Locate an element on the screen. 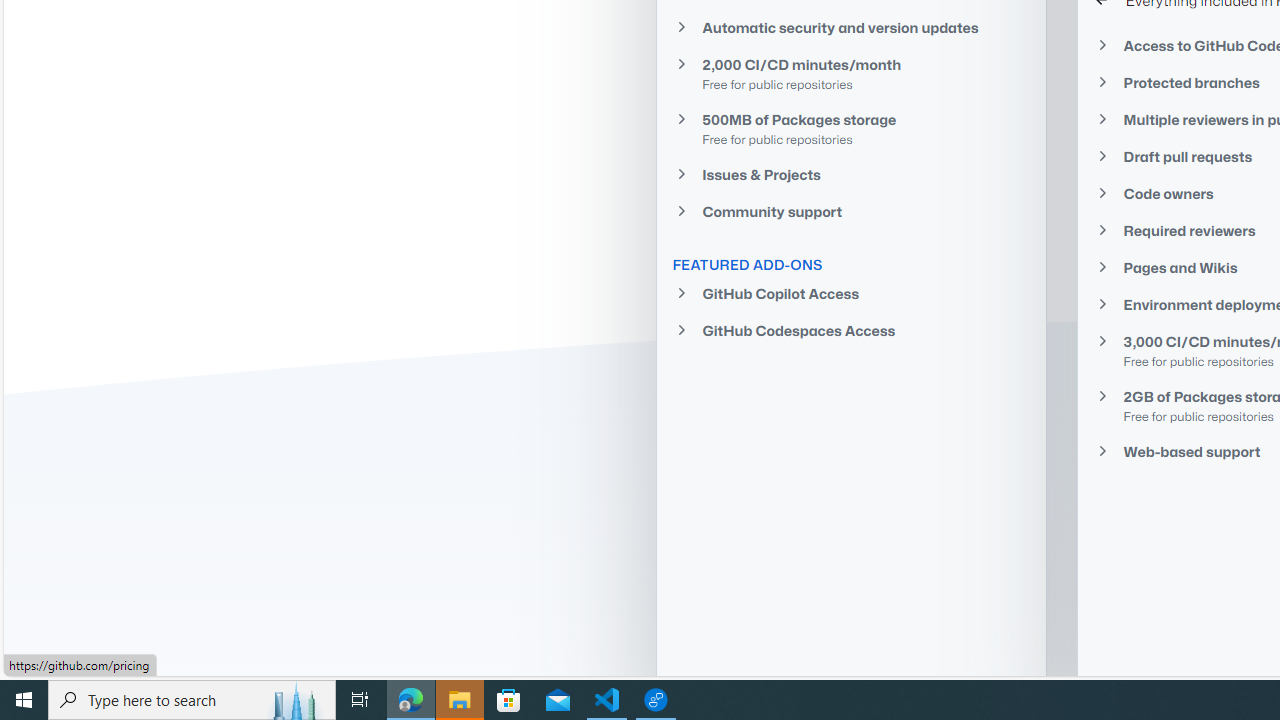  GitHub Codespaces Access is located at coordinates (851, 330).